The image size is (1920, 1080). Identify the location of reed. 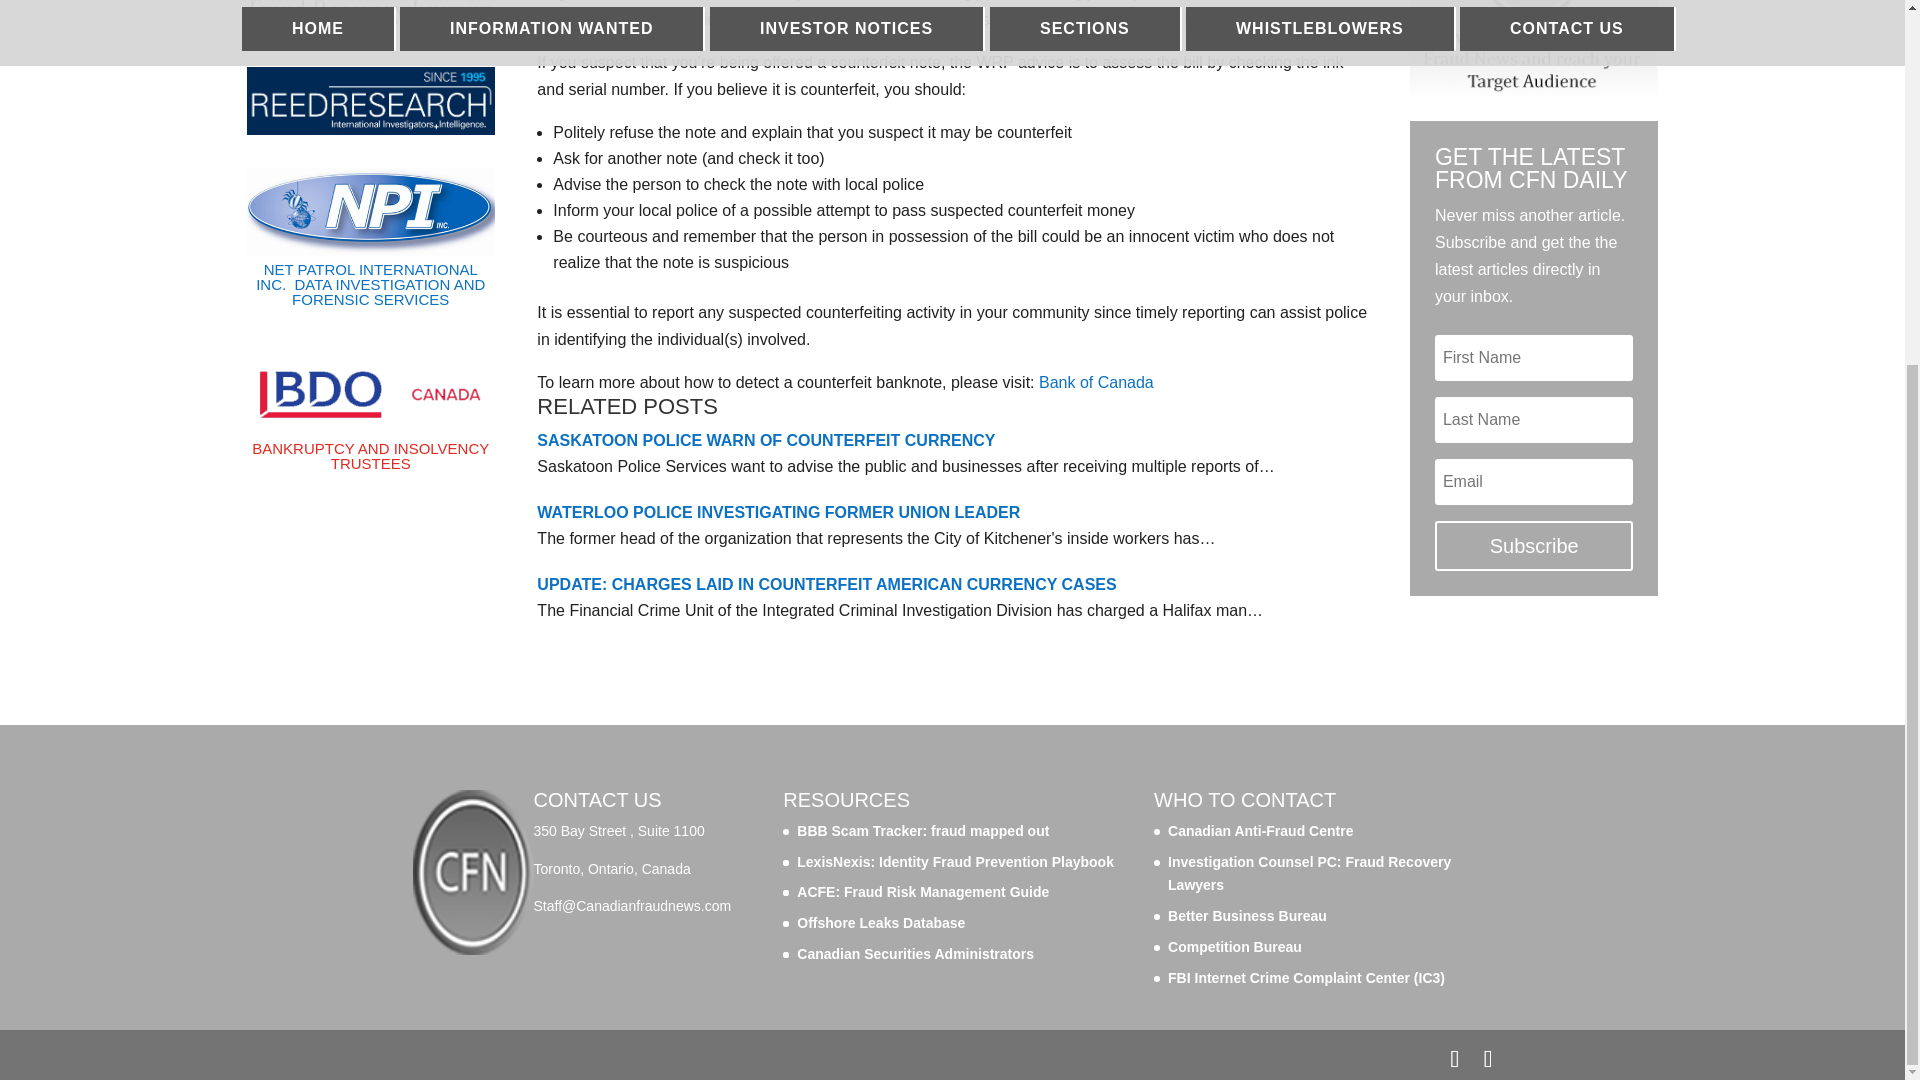
(370, 100).